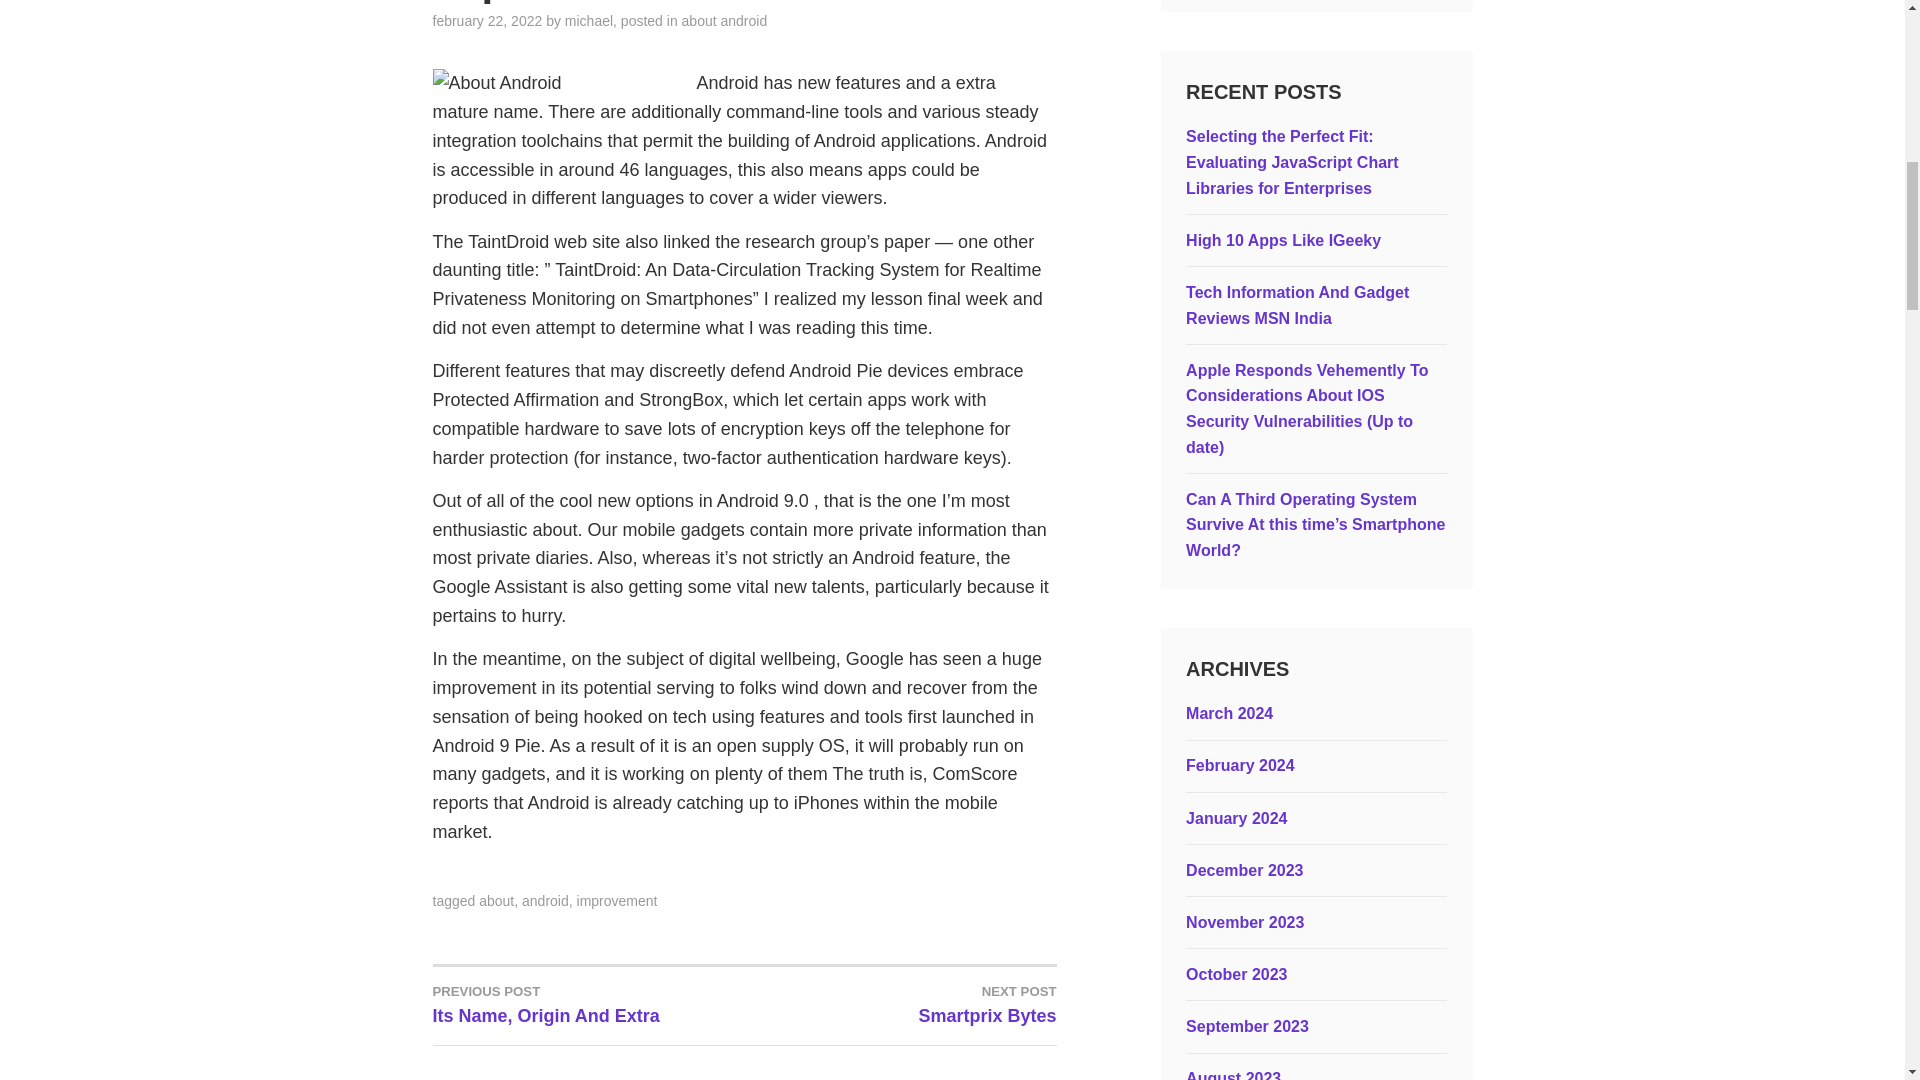 This screenshot has height=1080, width=1920. I want to click on January 2024, so click(1236, 818).